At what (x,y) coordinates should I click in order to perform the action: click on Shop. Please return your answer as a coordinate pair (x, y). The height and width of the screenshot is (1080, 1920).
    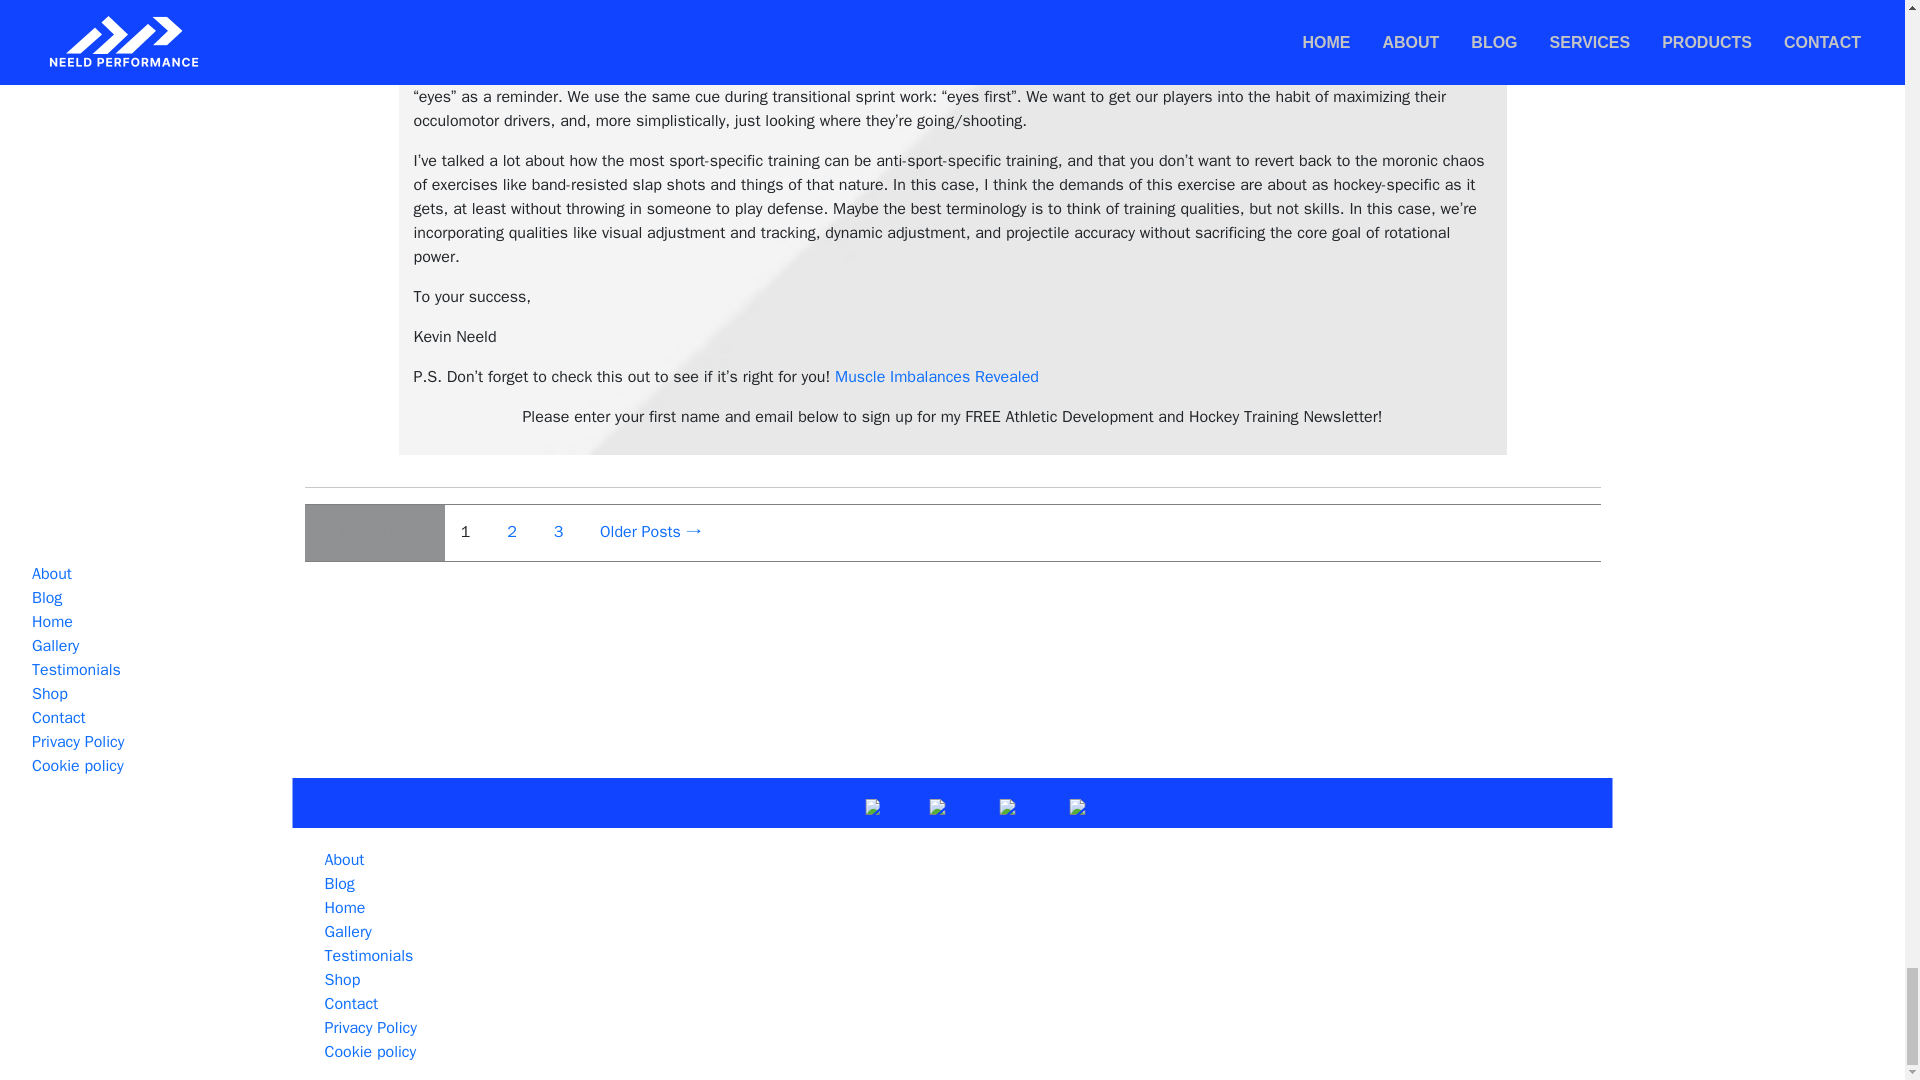
    Looking at the image, I should click on (50, 694).